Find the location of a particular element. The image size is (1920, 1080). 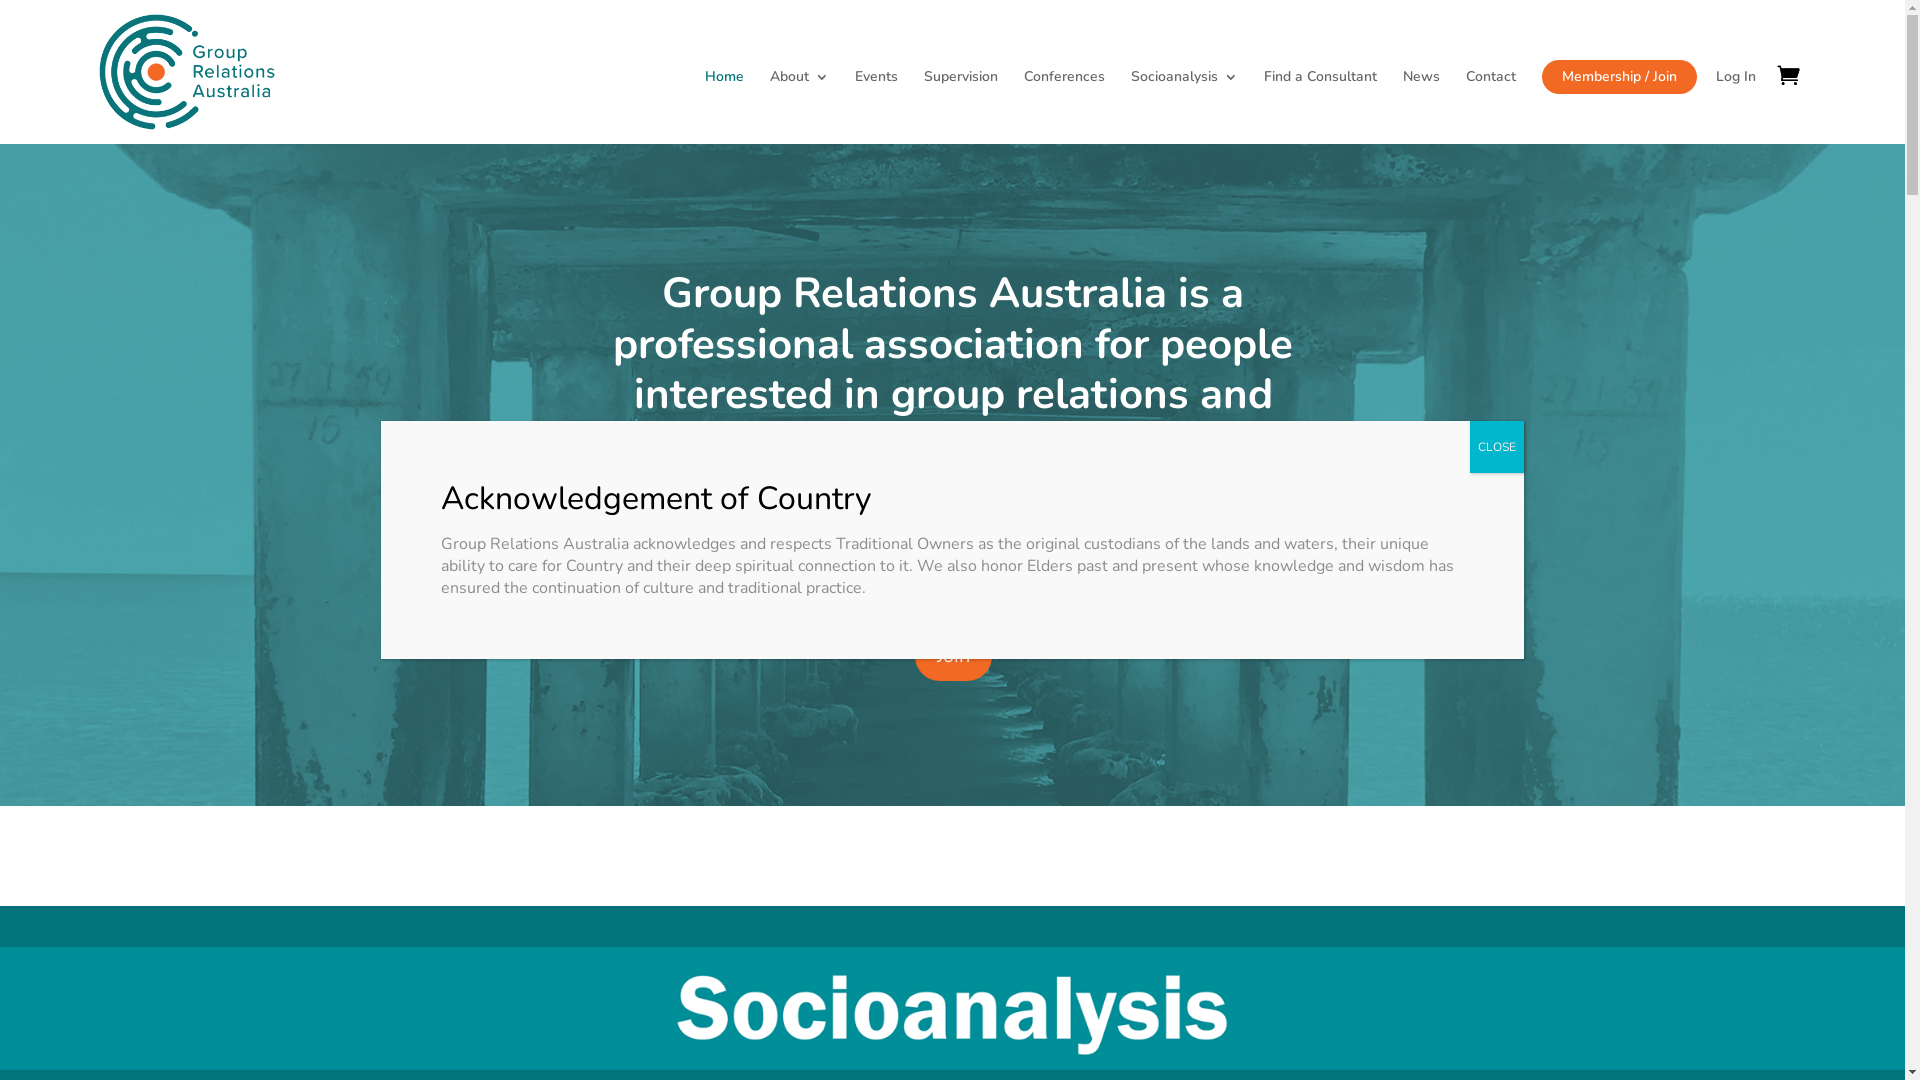

Join is located at coordinates (952, 656).